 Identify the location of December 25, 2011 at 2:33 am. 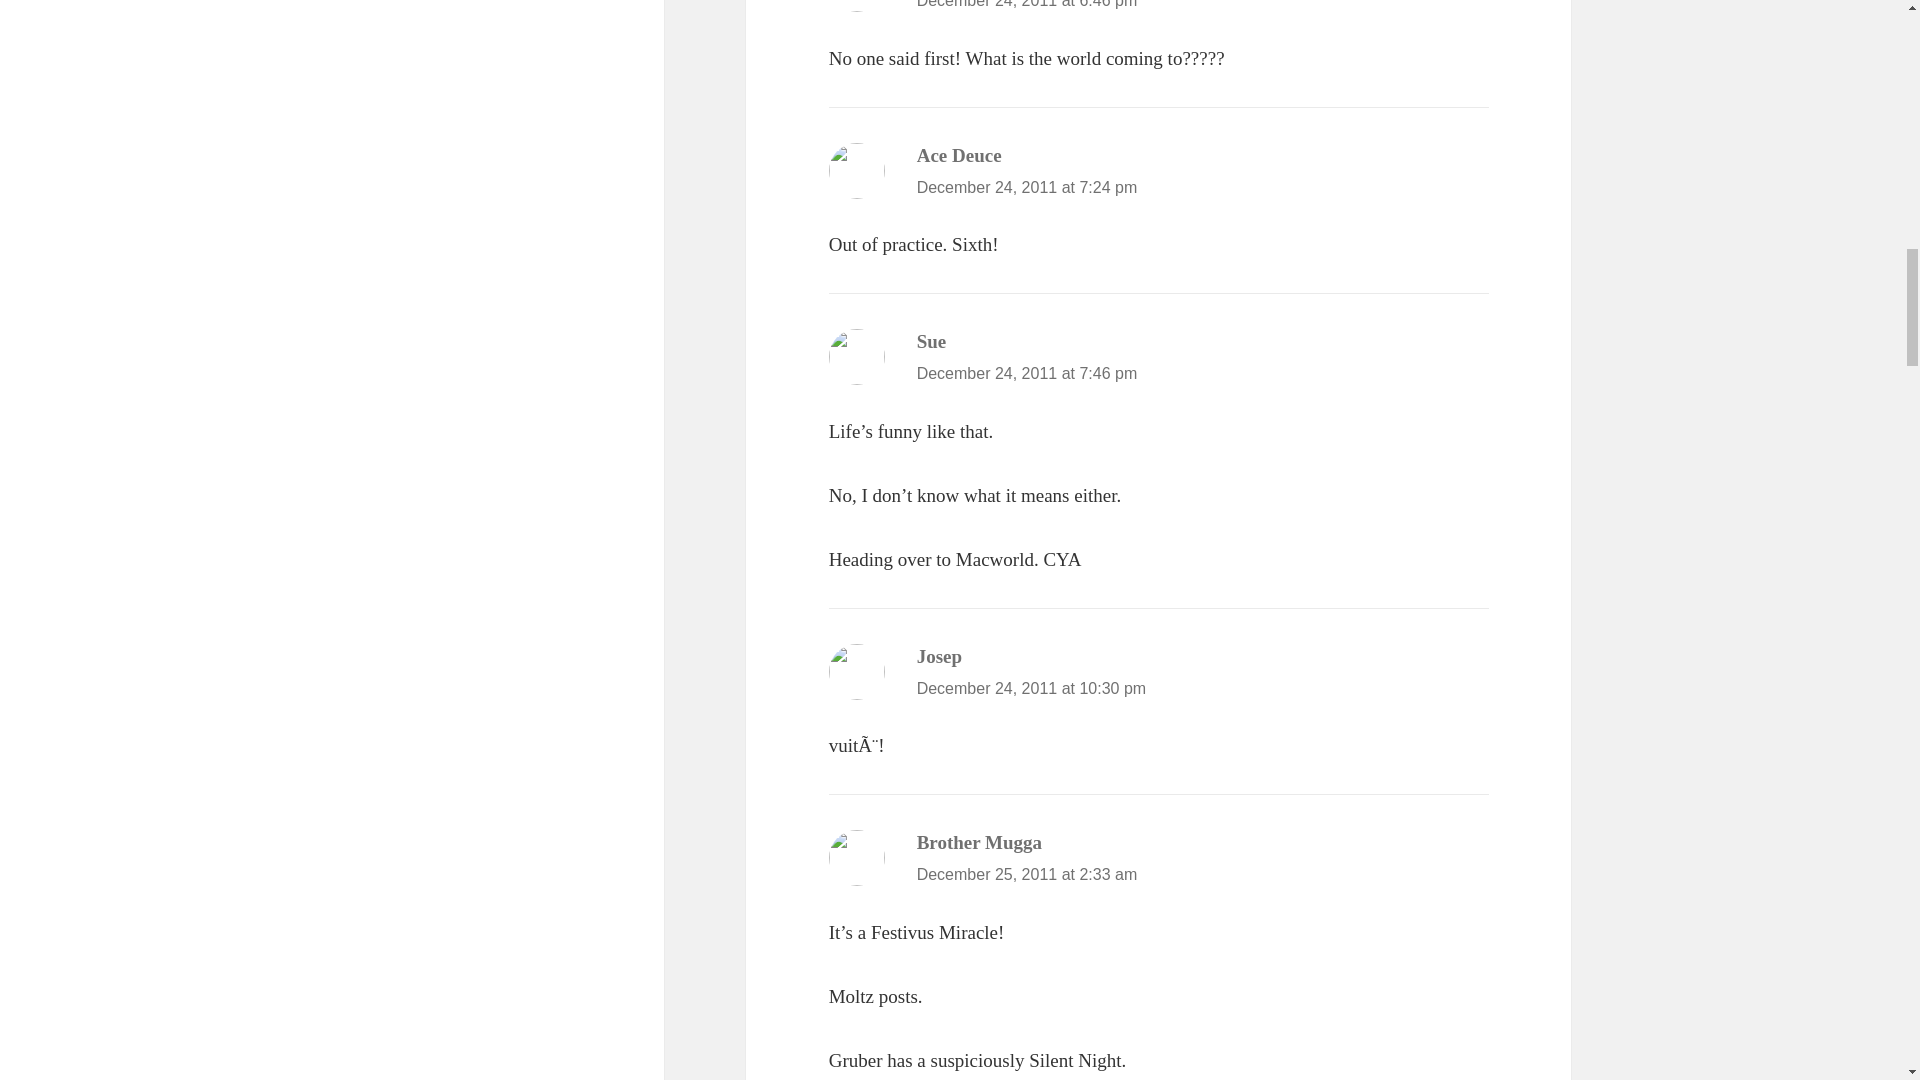
(1028, 874).